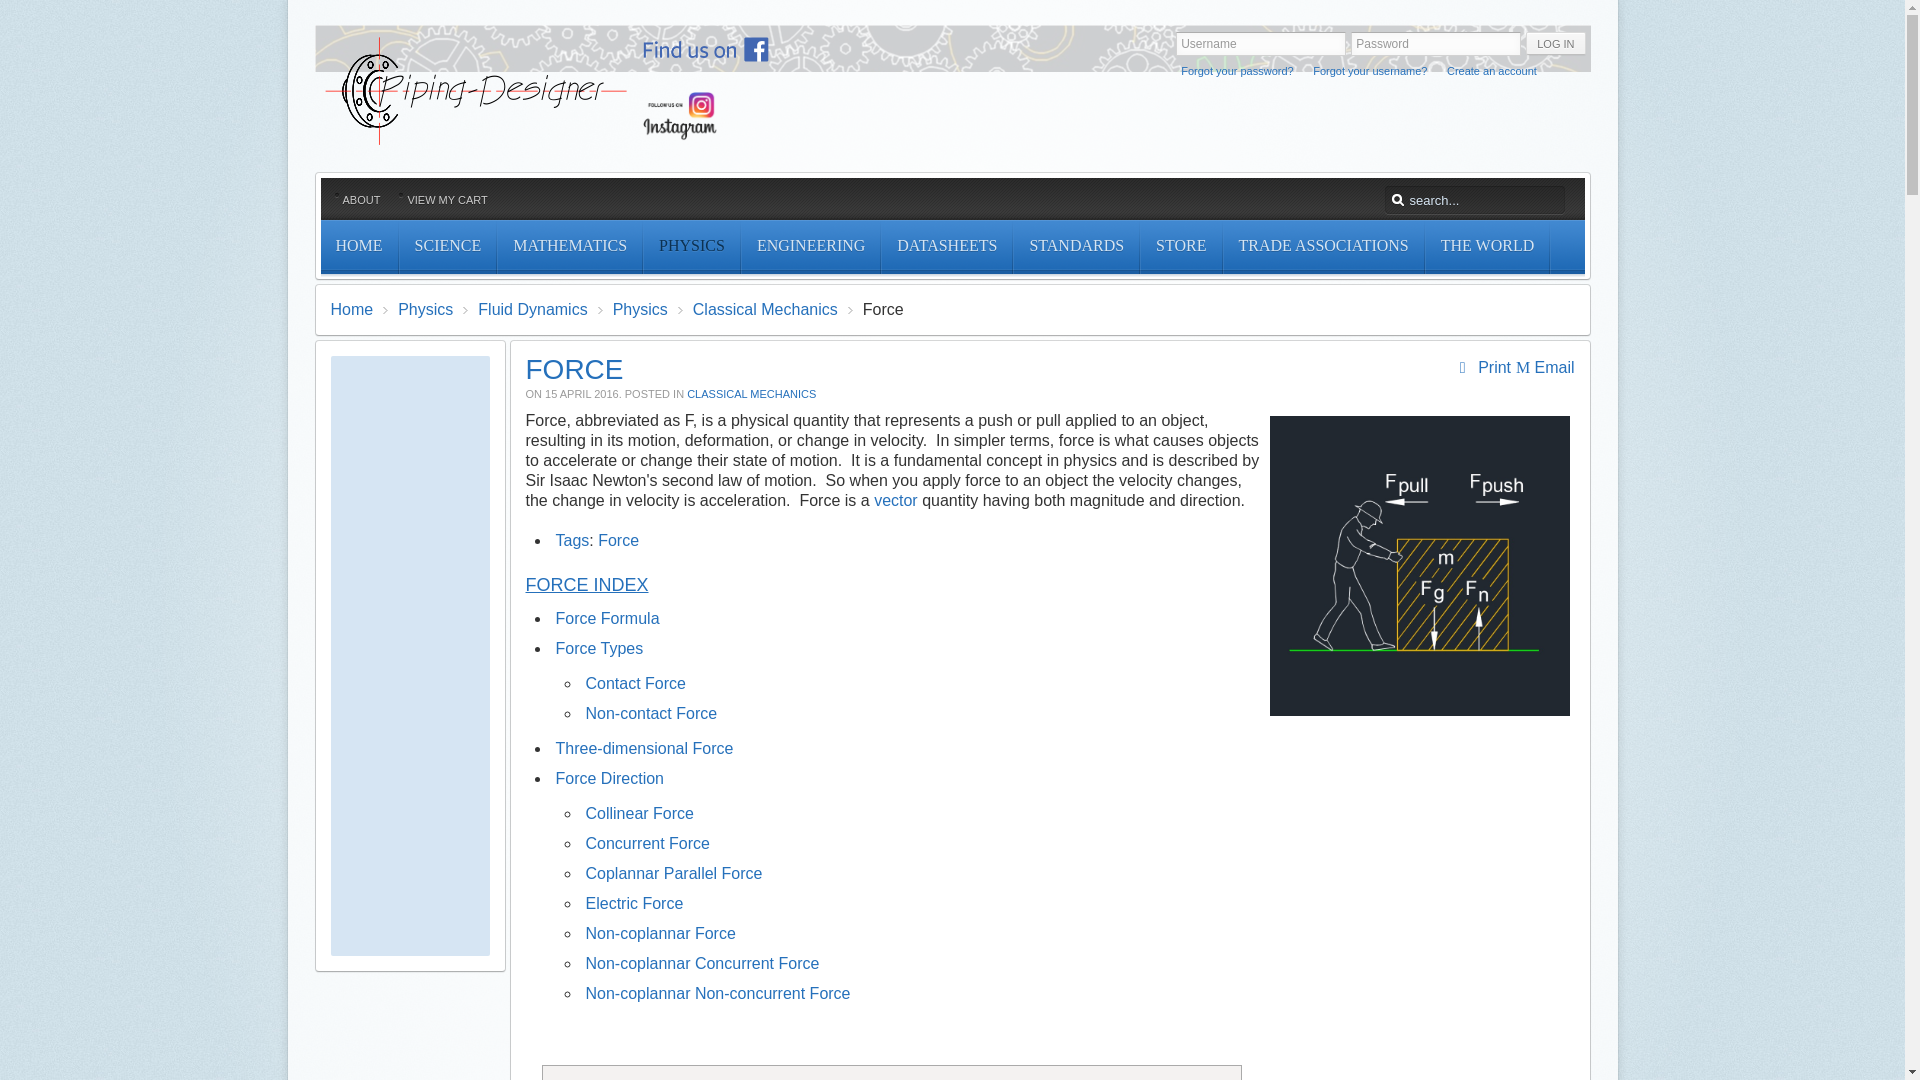 The height and width of the screenshot is (1080, 1920). I want to click on Reset, so click(4, 4).